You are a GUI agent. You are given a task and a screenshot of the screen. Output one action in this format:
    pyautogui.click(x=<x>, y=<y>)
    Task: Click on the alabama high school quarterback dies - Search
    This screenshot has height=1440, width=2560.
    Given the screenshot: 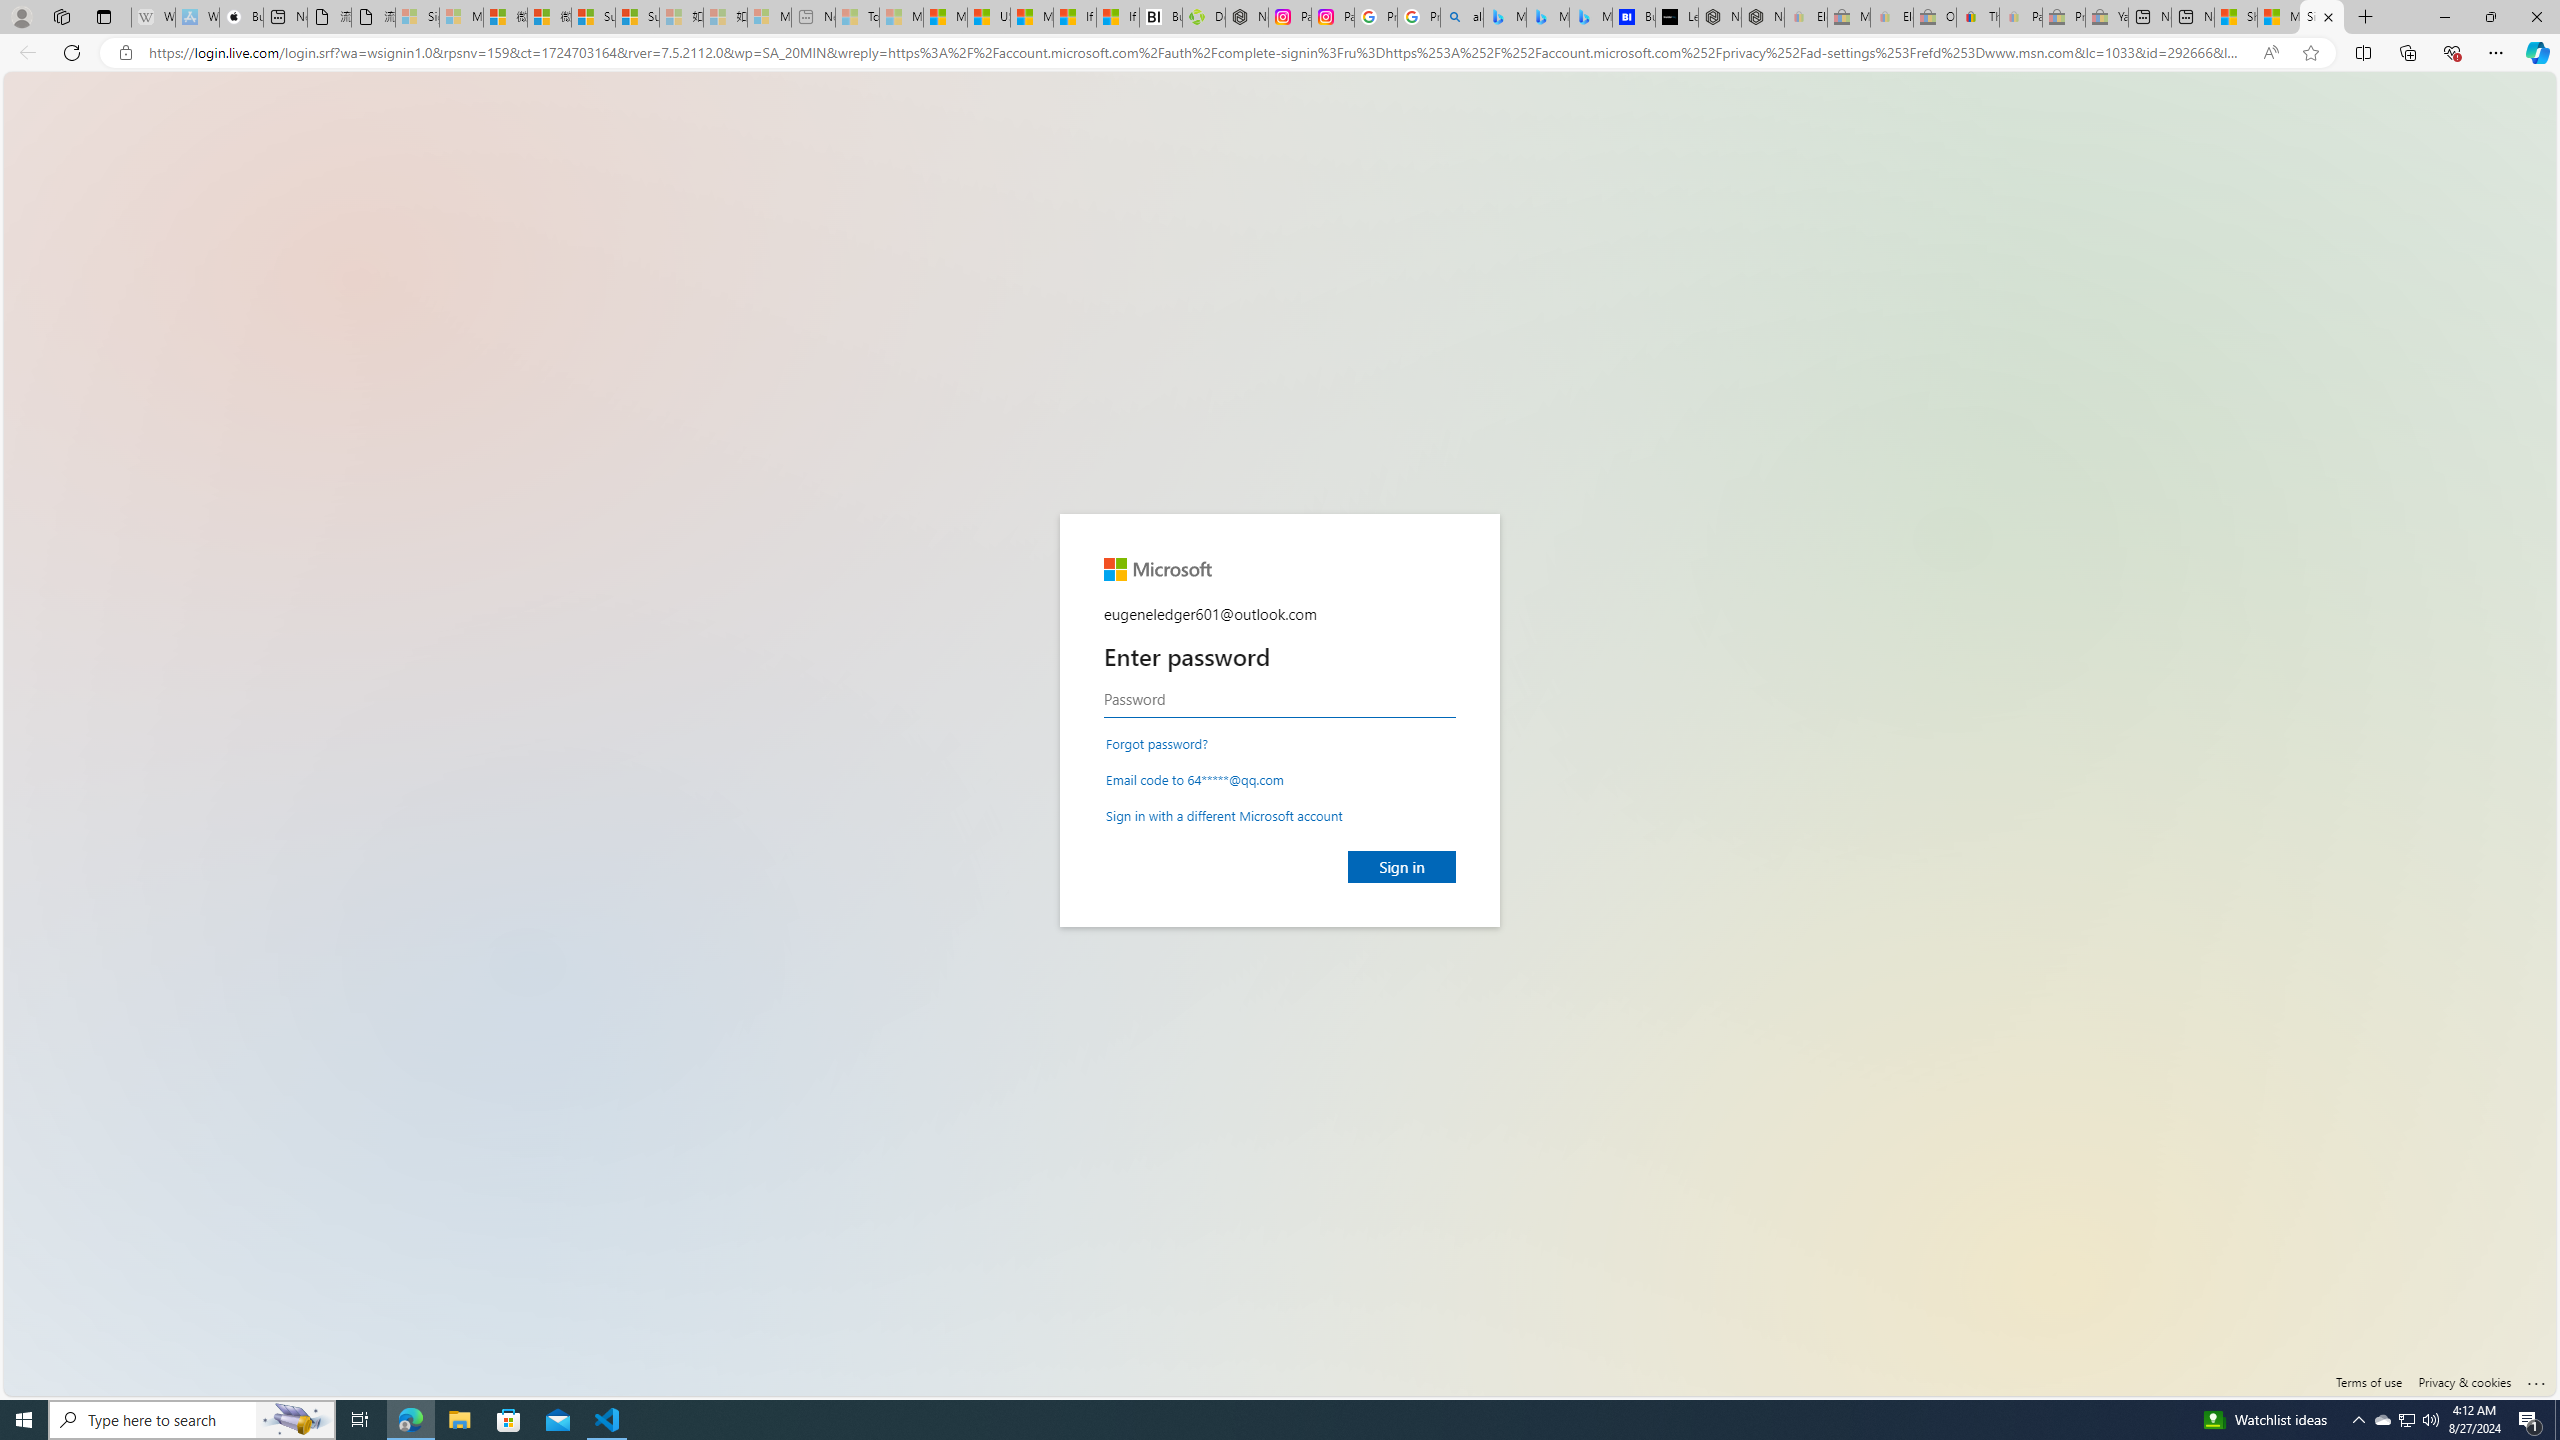 What is the action you would take?
    pyautogui.click(x=1462, y=17)
    